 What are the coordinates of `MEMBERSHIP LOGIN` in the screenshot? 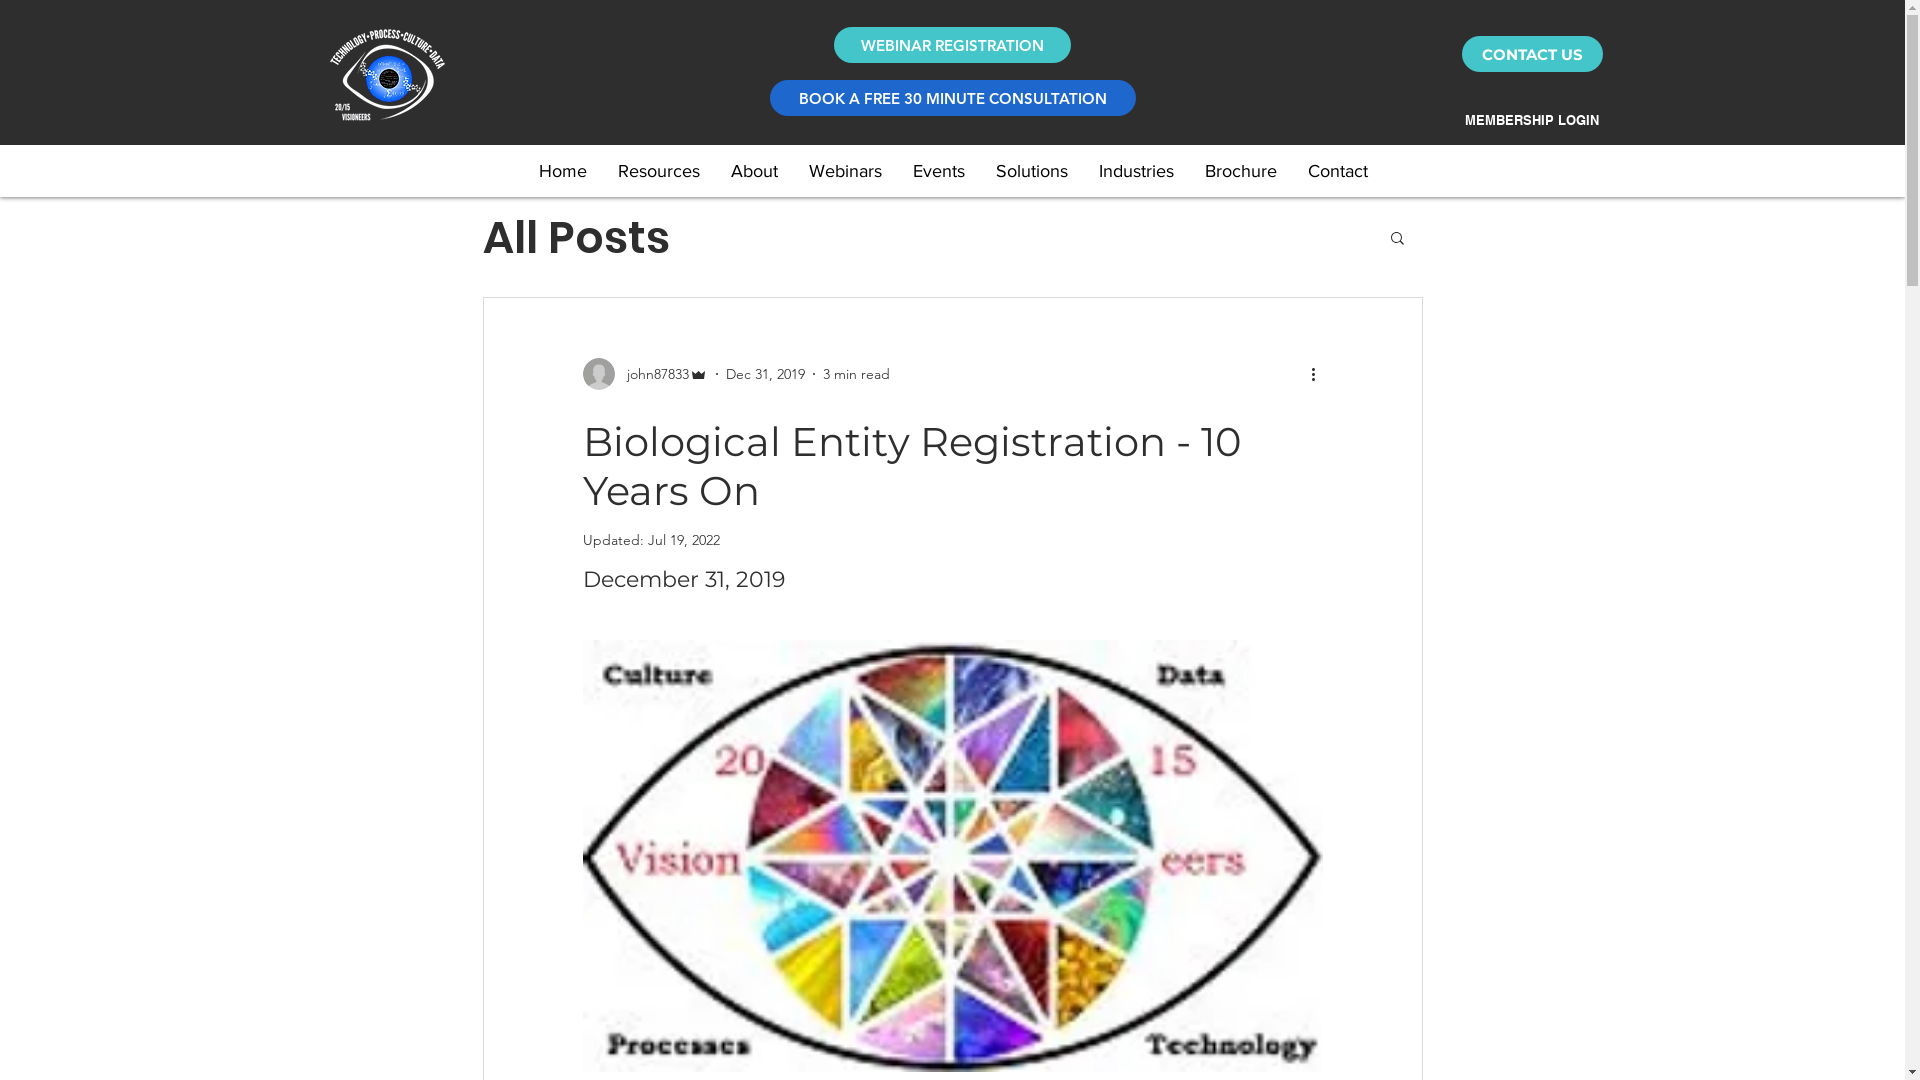 It's located at (1526, 120).